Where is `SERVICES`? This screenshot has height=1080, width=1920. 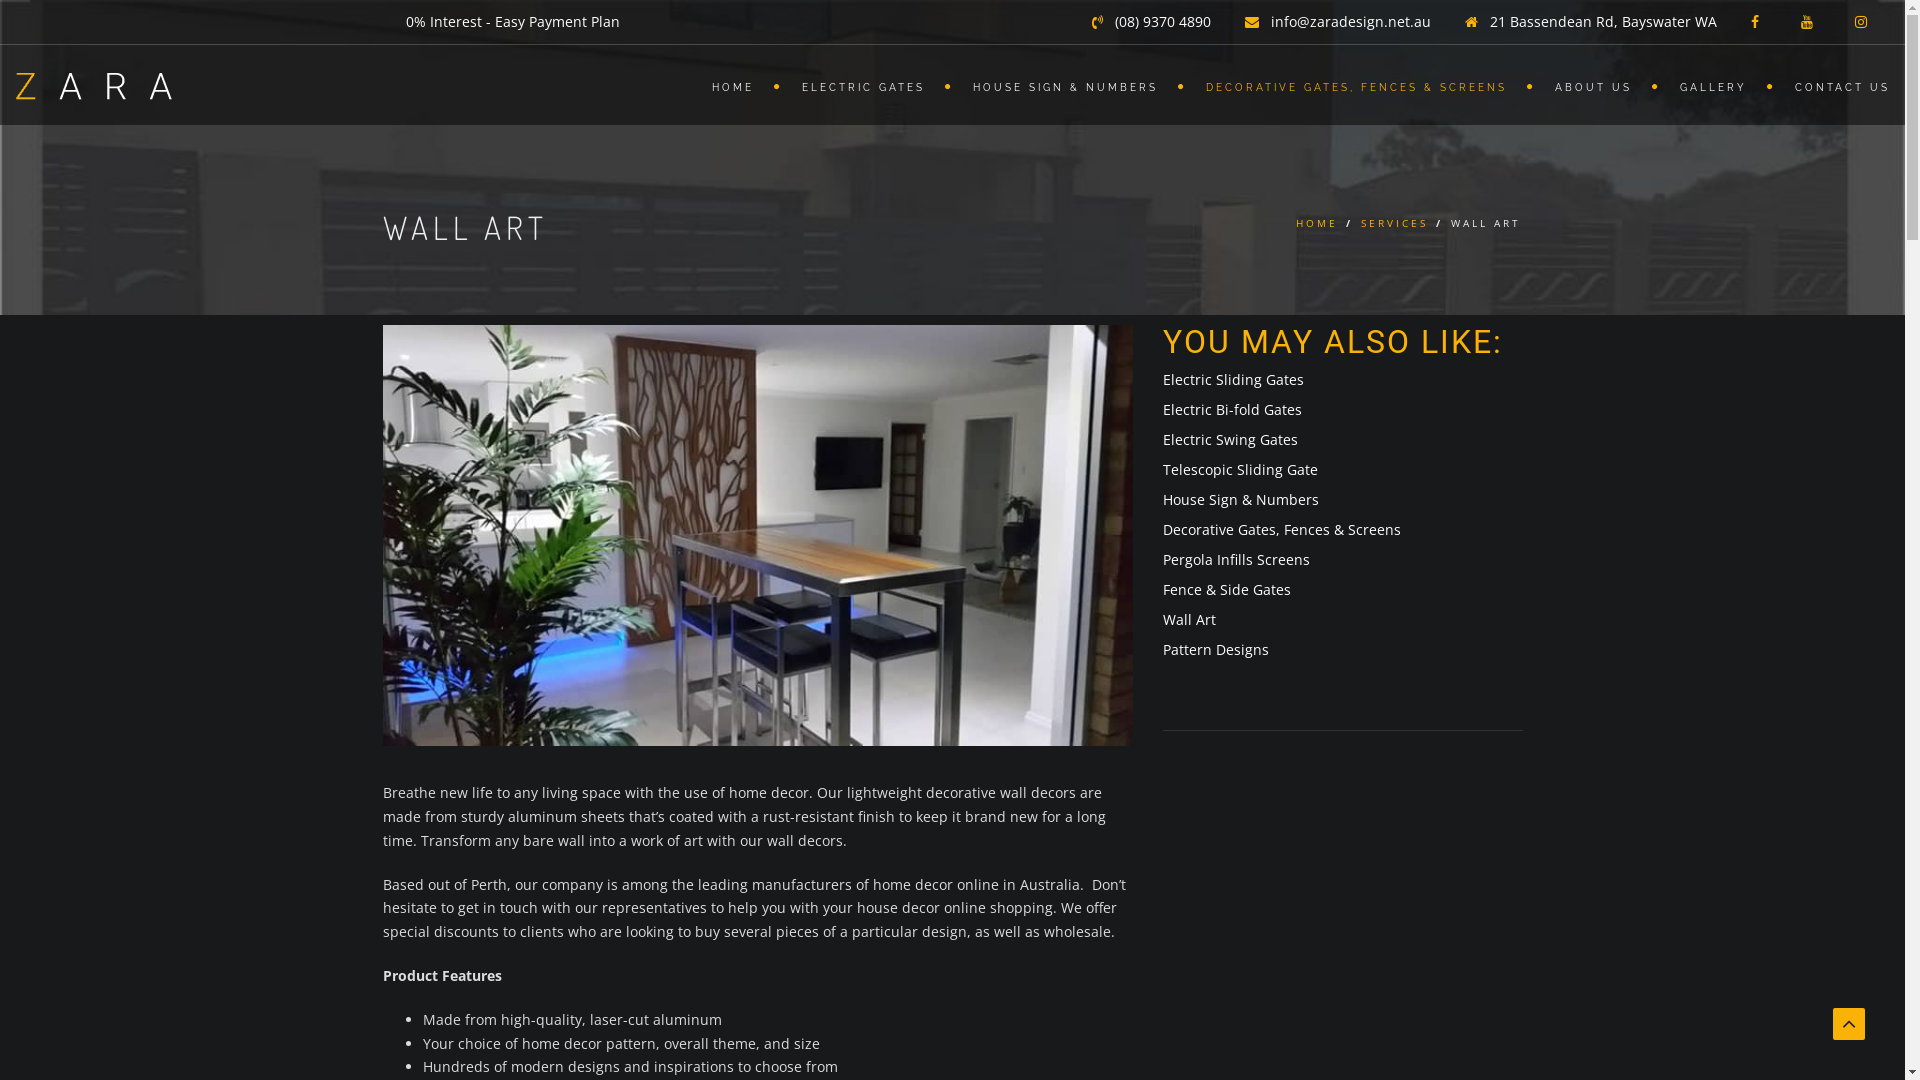
SERVICES is located at coordinates (1394, 223).